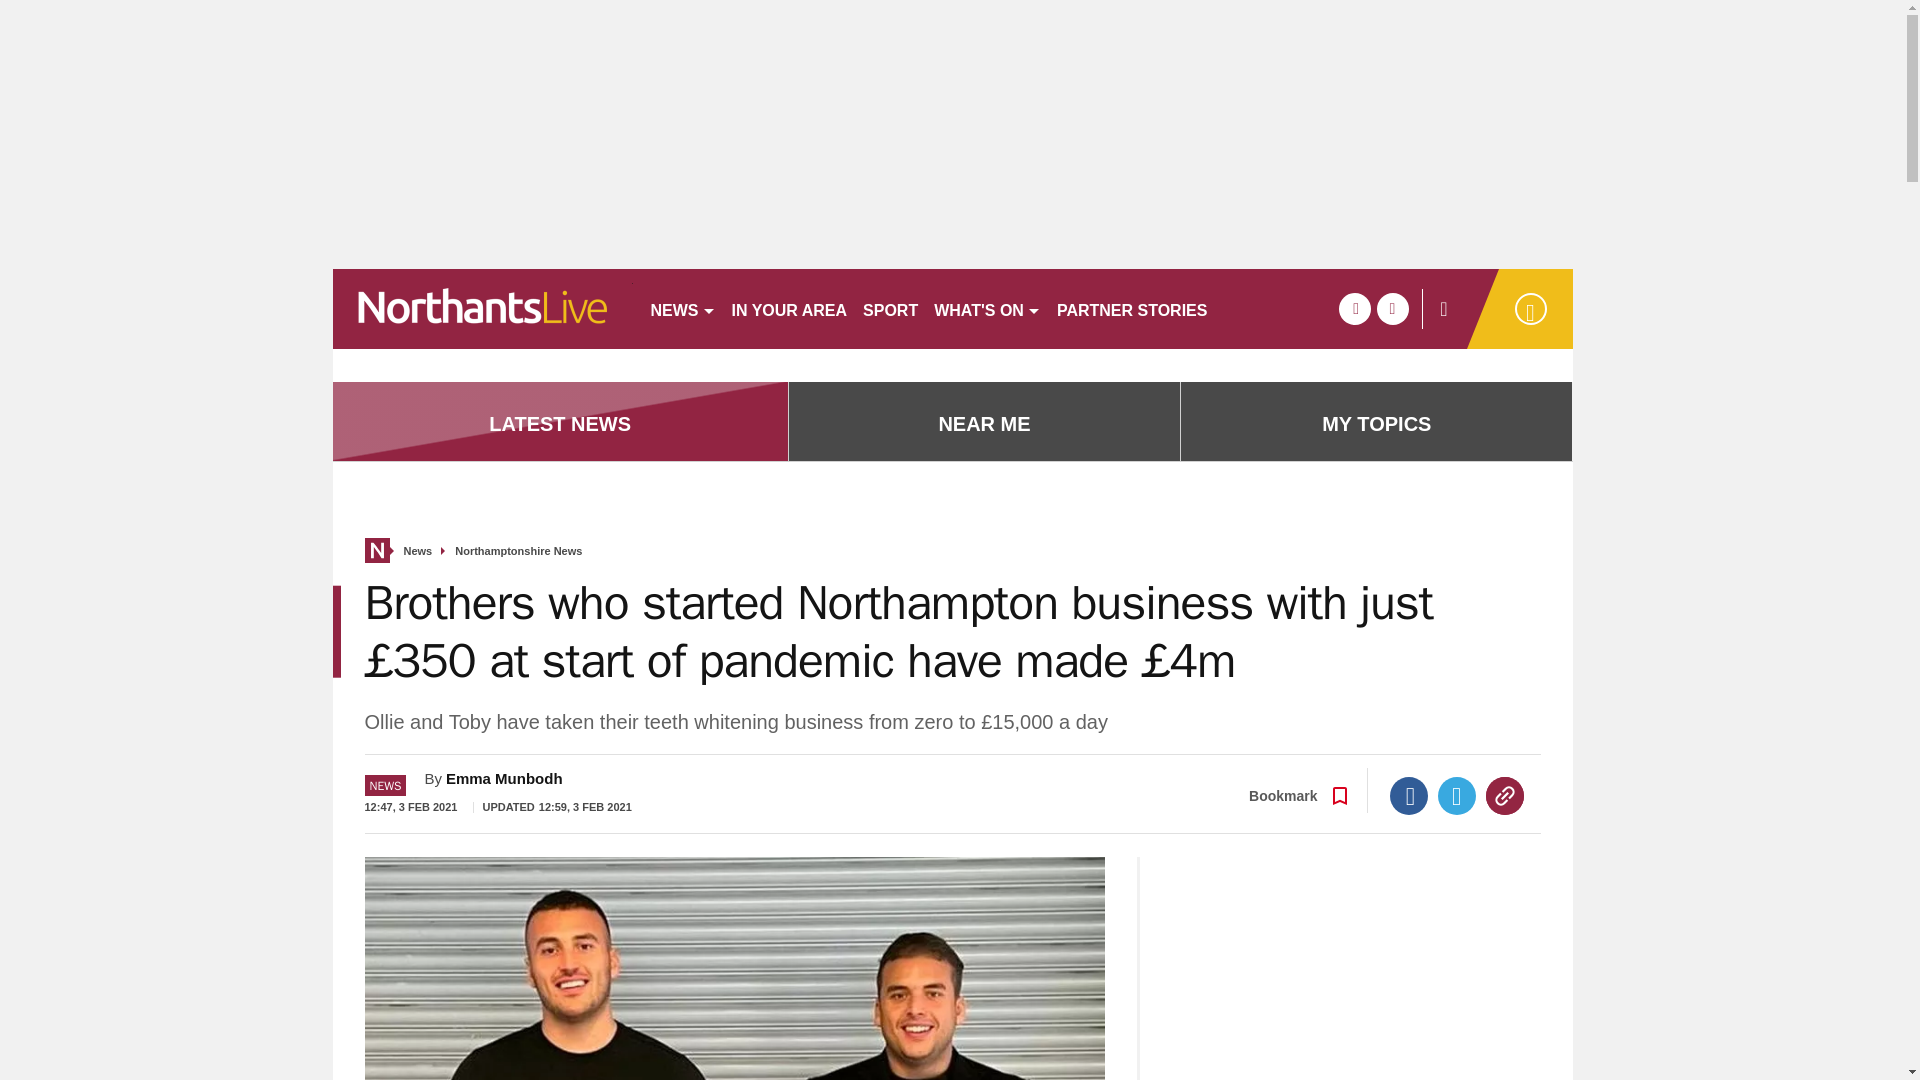 The width and height of the screenshot is (1920, 1080). I want to click on IN YOUR AREA, so click(790, 308).